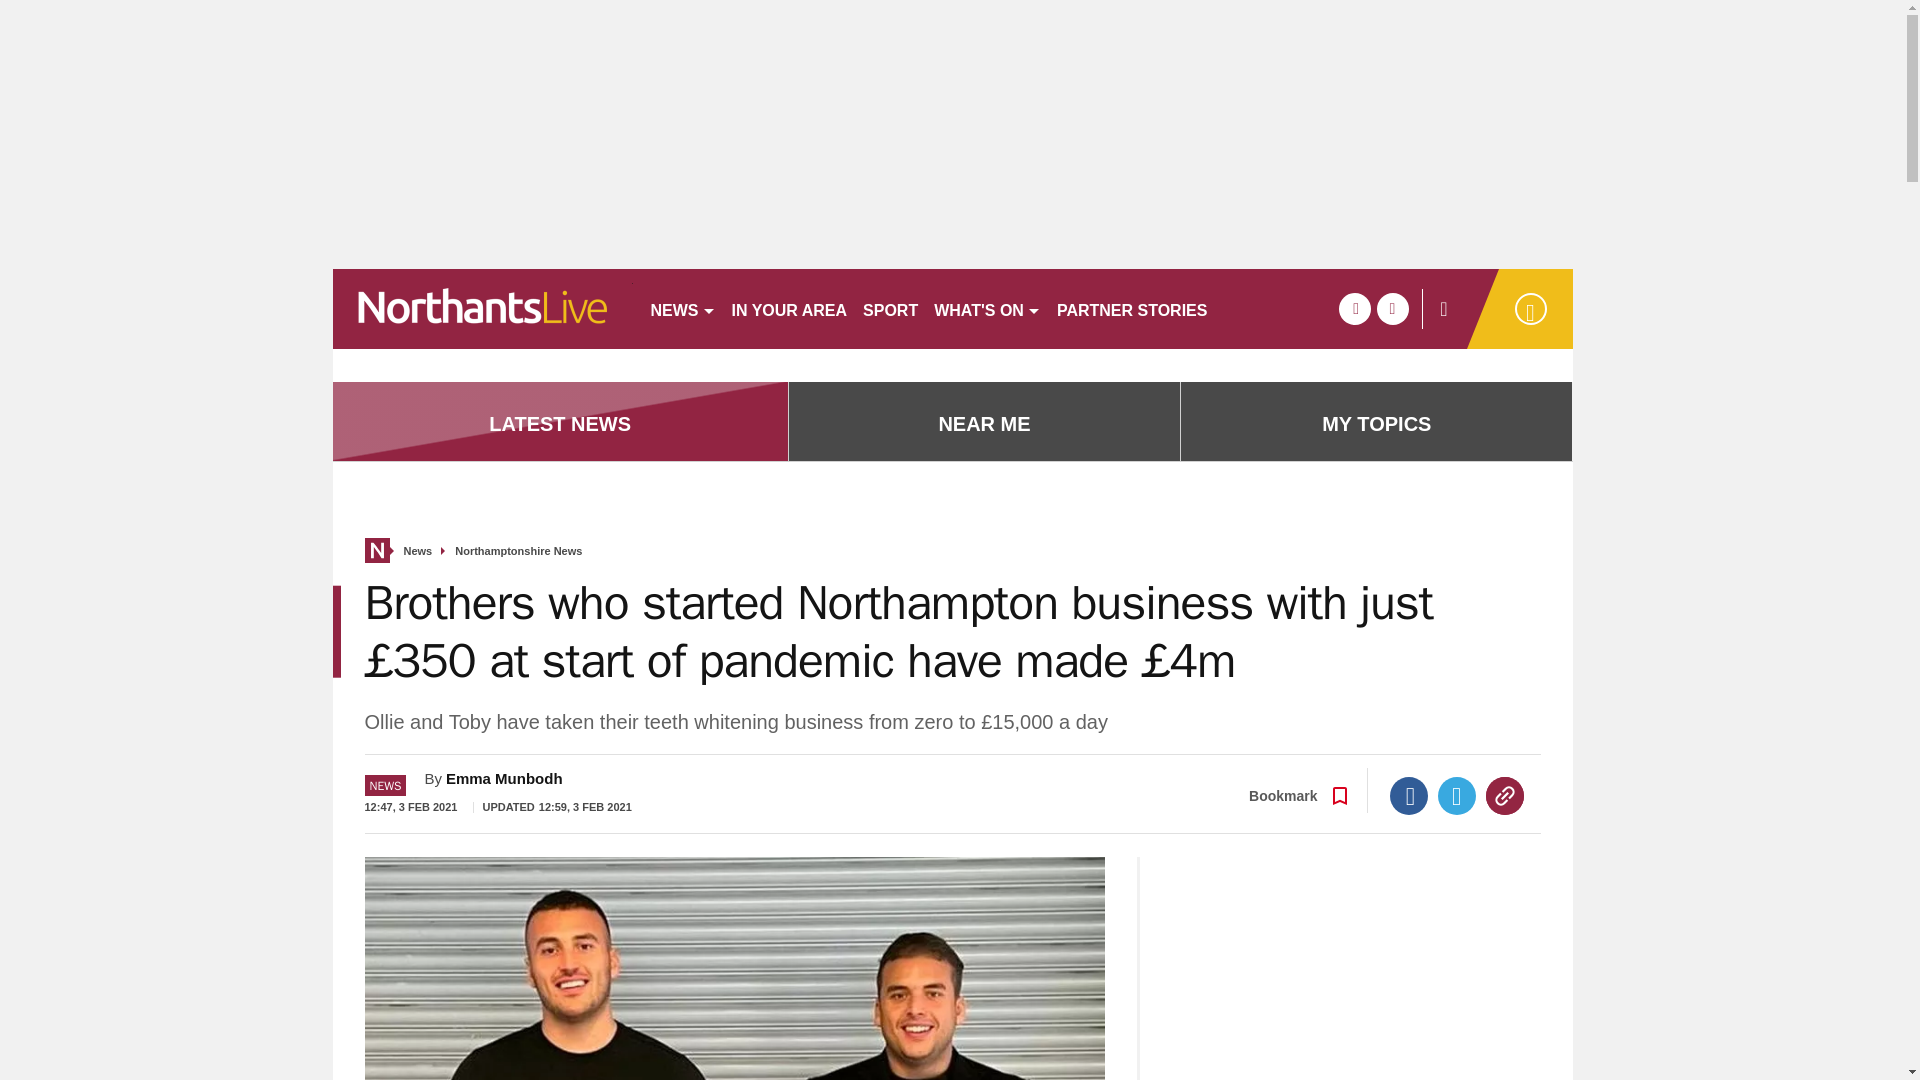 The width and height of the screenshot is (1920, 1080). I want to click on IN YOUR AREA, so click(790, 308).